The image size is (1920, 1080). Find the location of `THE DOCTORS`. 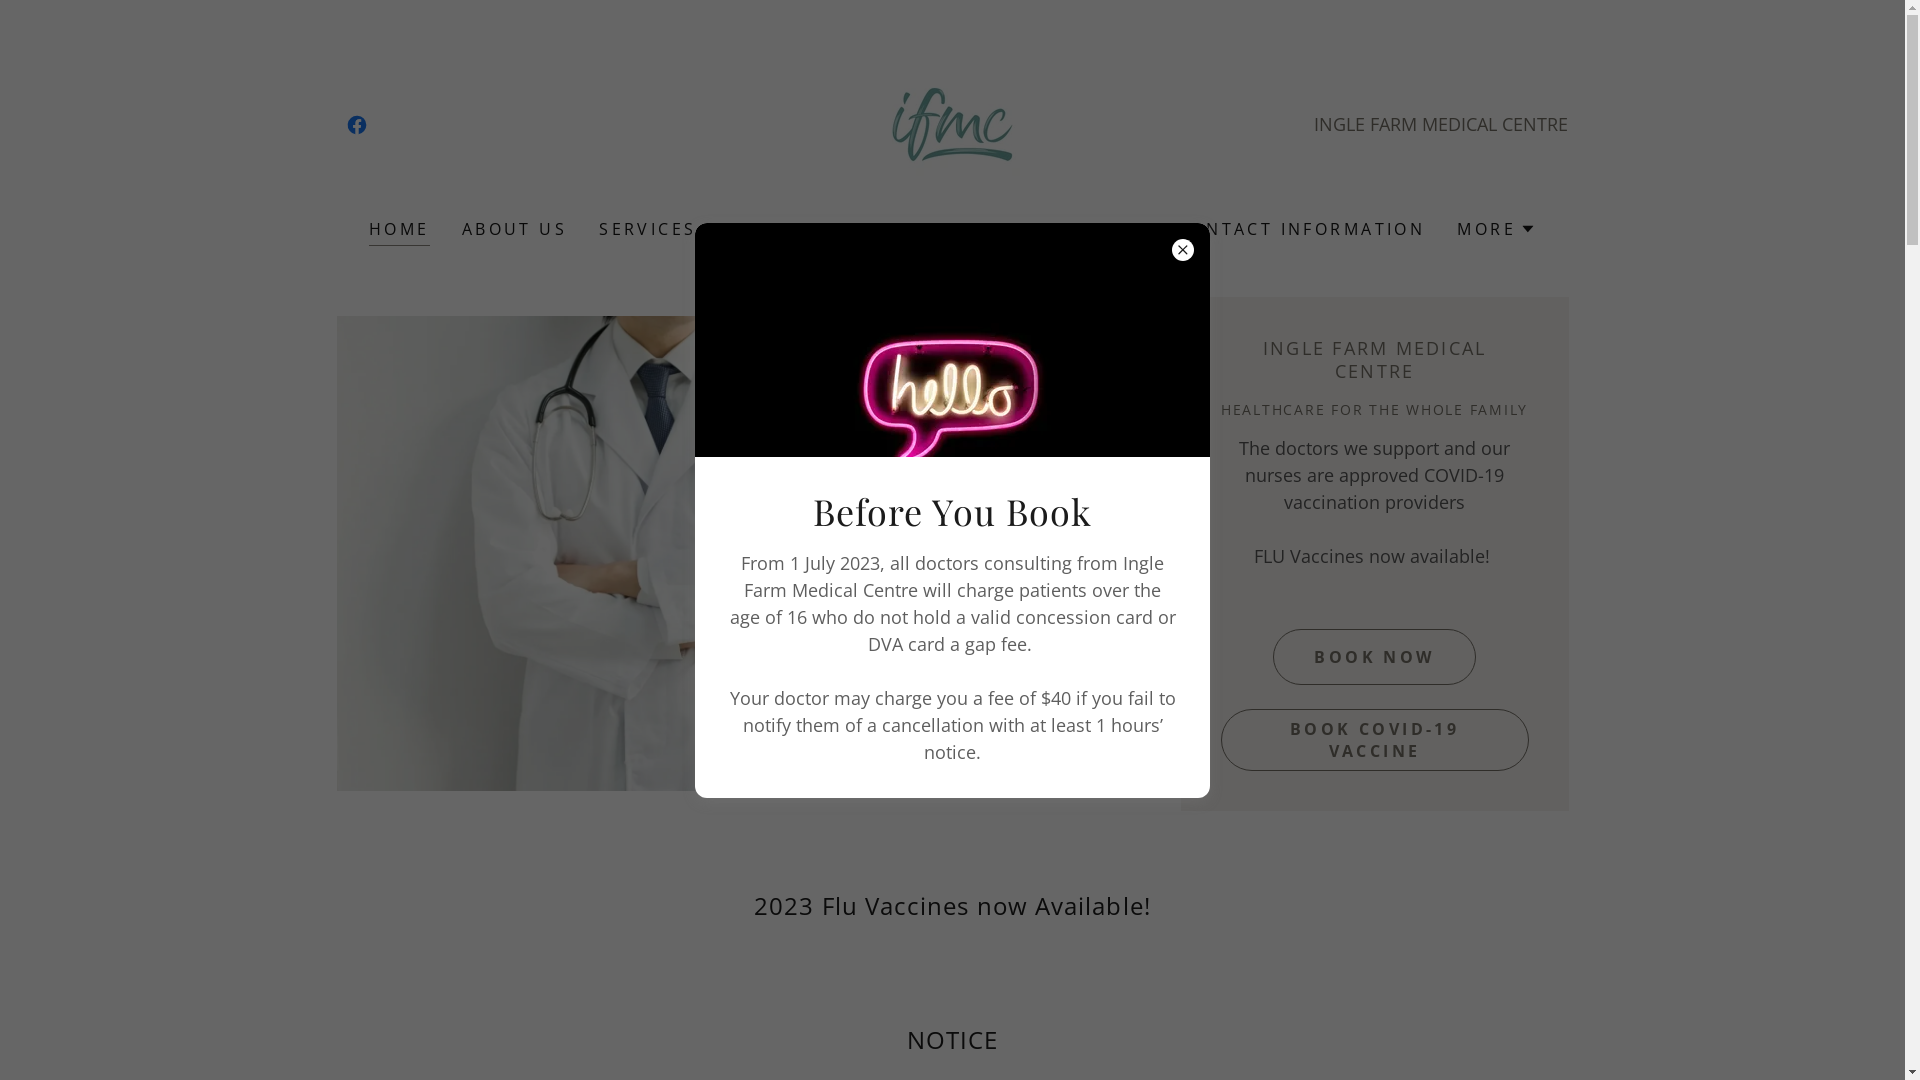

THE DOCTORS is located at coordinates (801, 229).